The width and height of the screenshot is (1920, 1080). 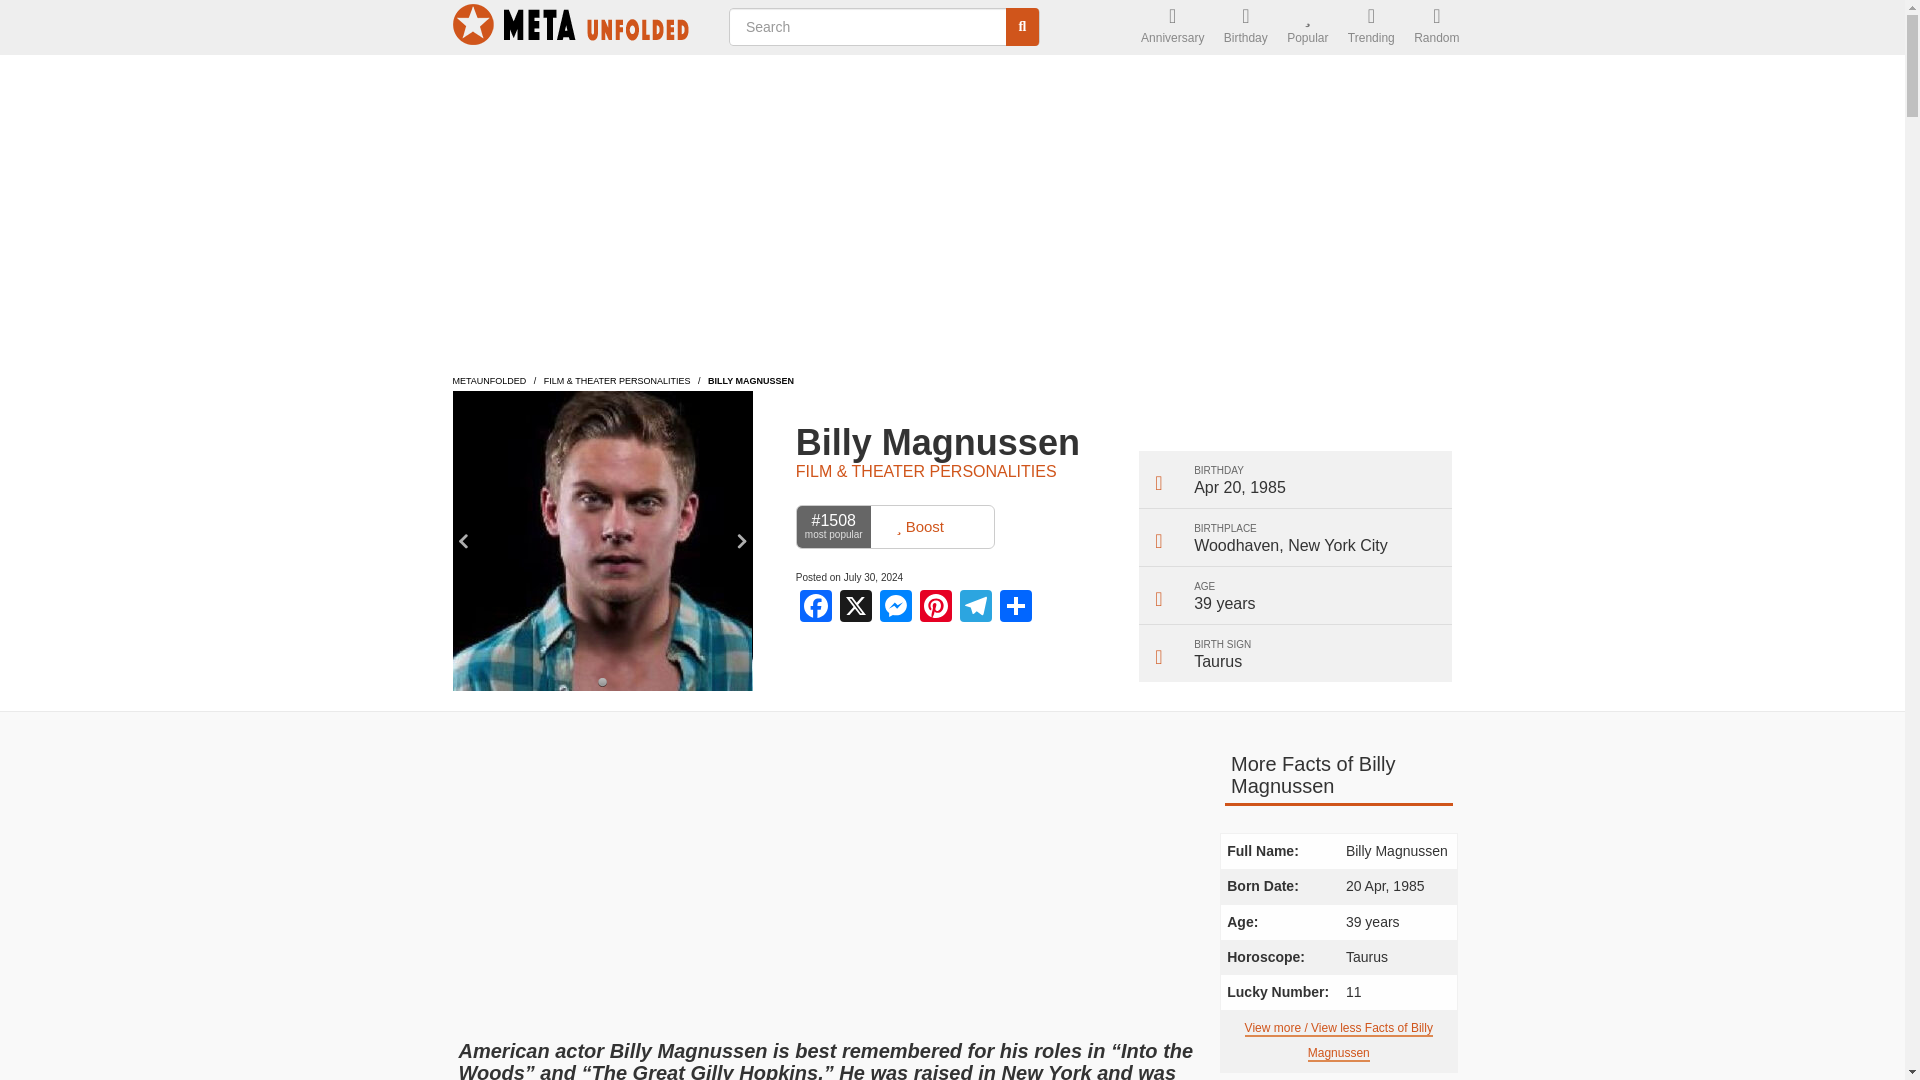 I want to click on Today Birthday, so click(x=1246, y=28).